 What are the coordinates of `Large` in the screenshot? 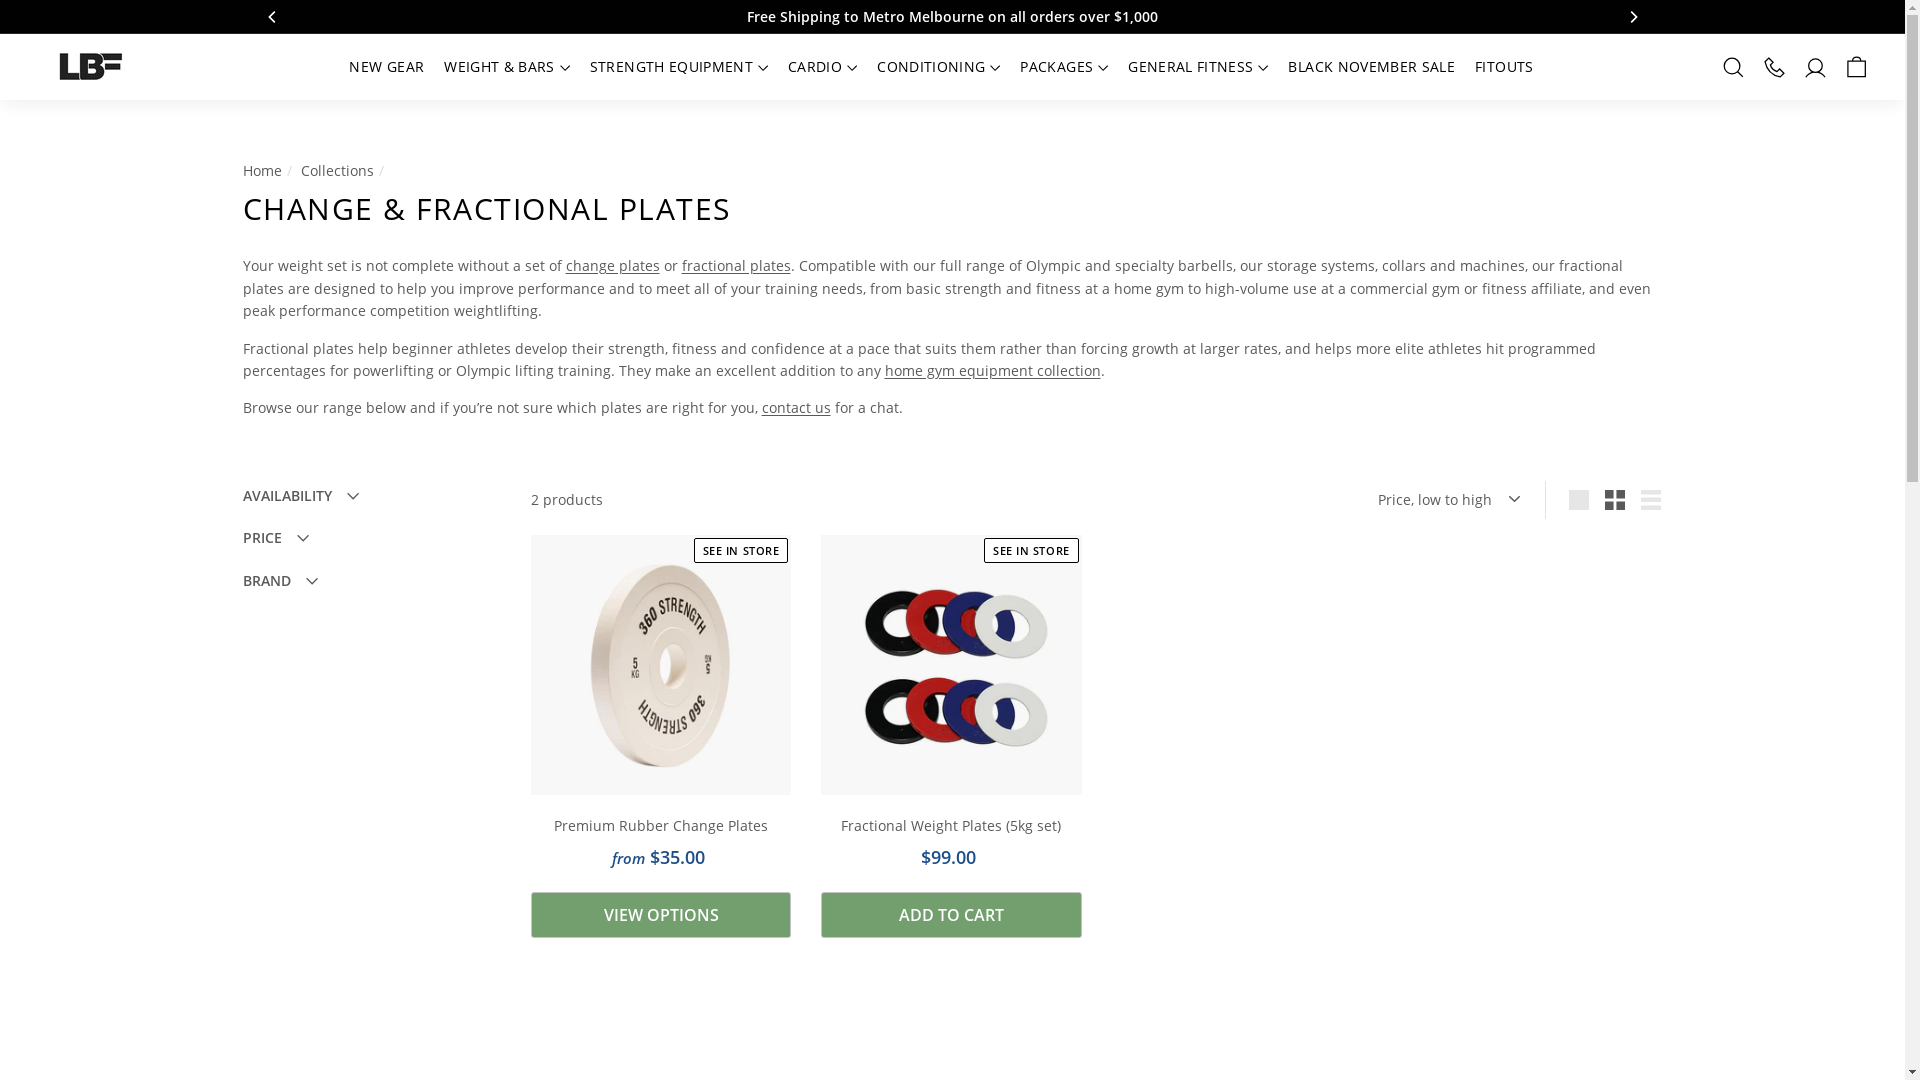 It's located at (1579, 500).